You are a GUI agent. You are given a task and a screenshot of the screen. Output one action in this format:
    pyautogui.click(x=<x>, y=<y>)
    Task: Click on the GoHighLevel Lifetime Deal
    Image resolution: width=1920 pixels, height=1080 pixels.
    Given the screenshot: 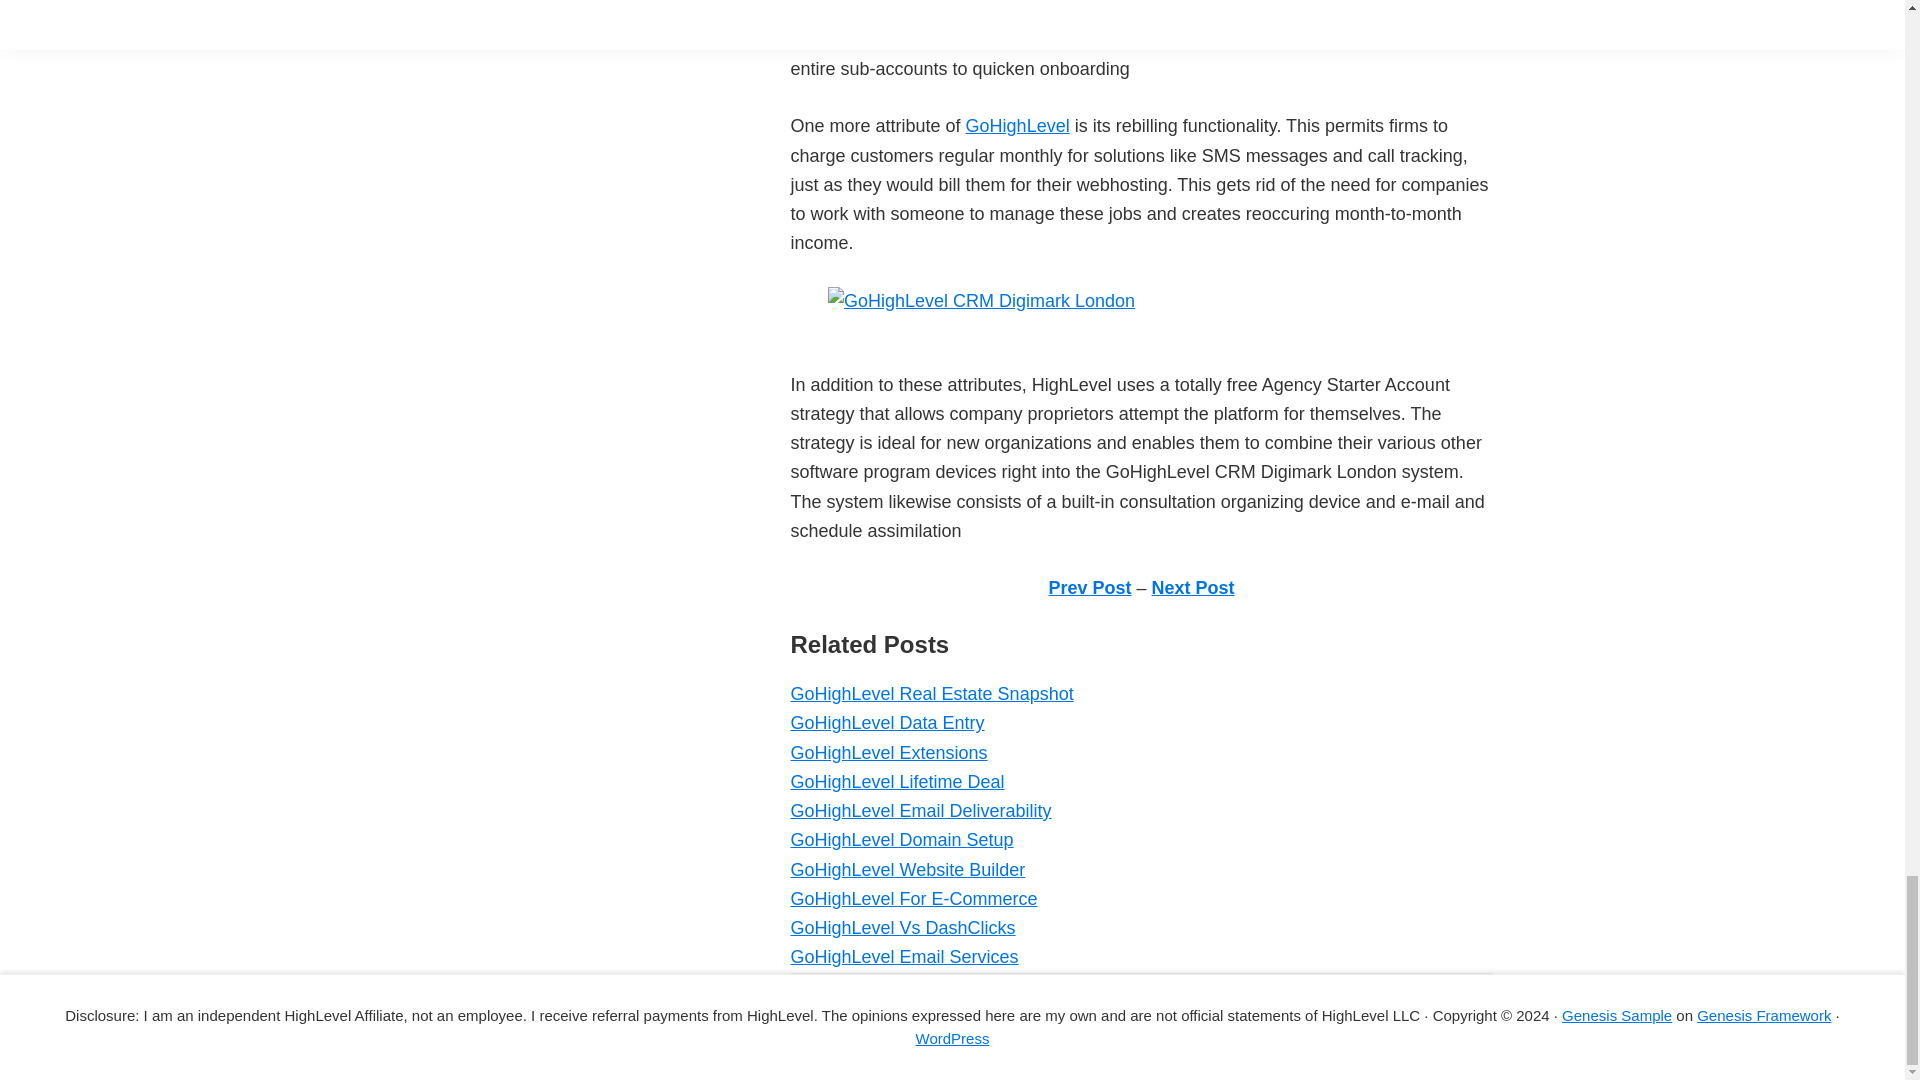 What is the action you would take?
    pyautogui.click(x=896, y=782)
    